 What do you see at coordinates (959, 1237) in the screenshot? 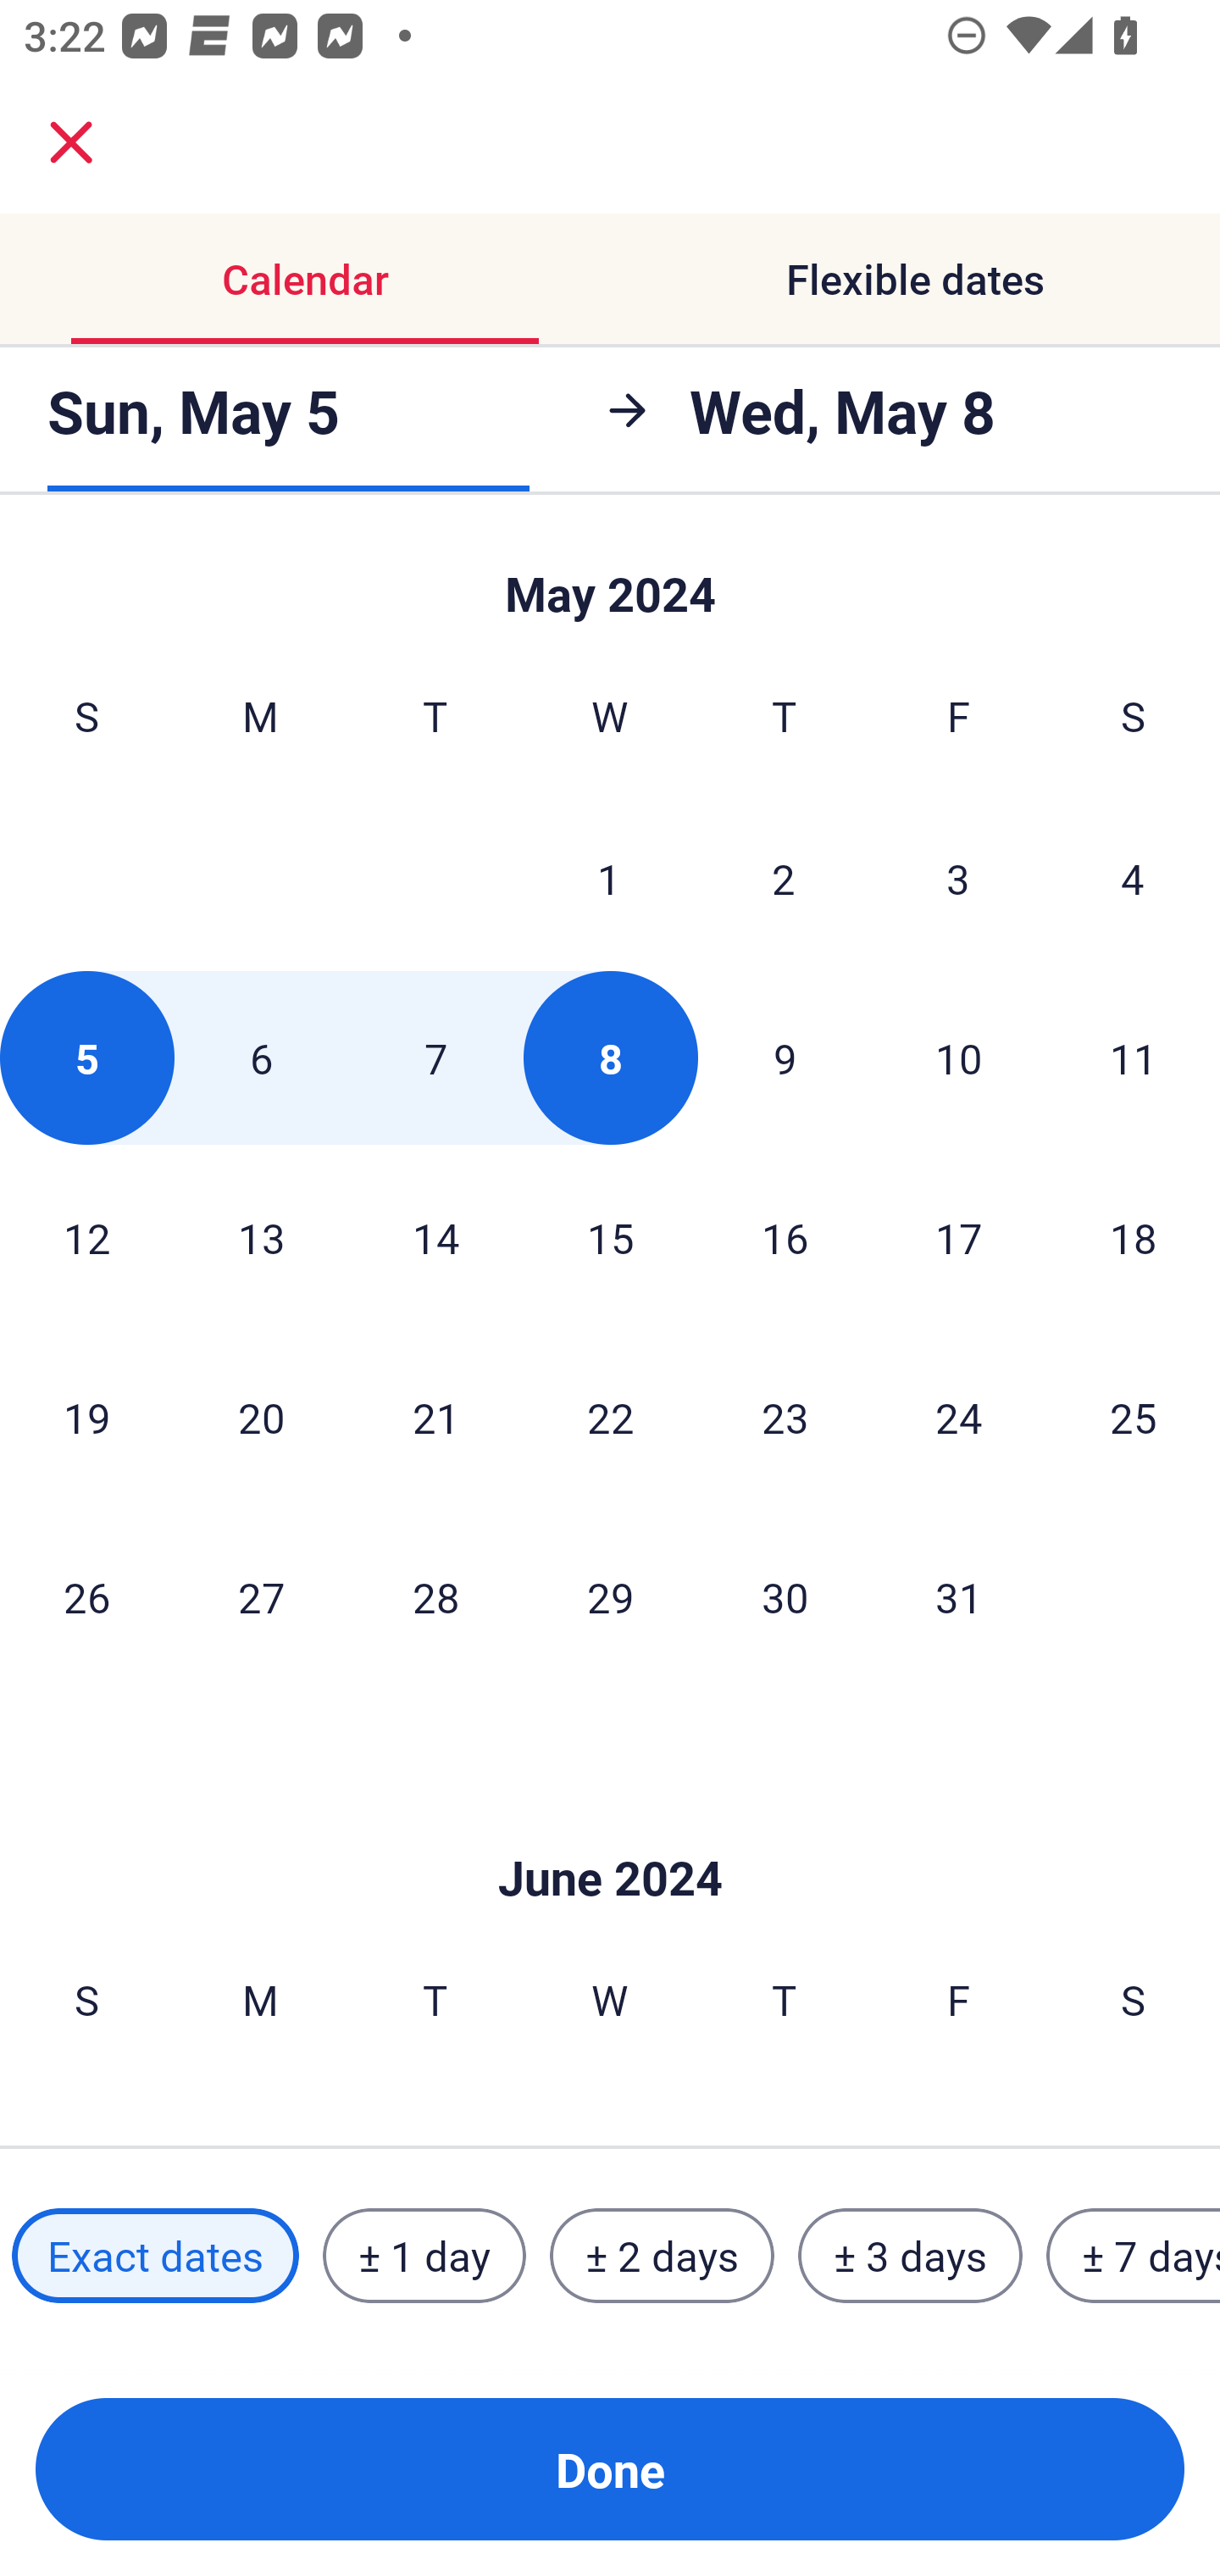
I see `17 Friday, May 17, 2024` at bounding box center [959, 1237].